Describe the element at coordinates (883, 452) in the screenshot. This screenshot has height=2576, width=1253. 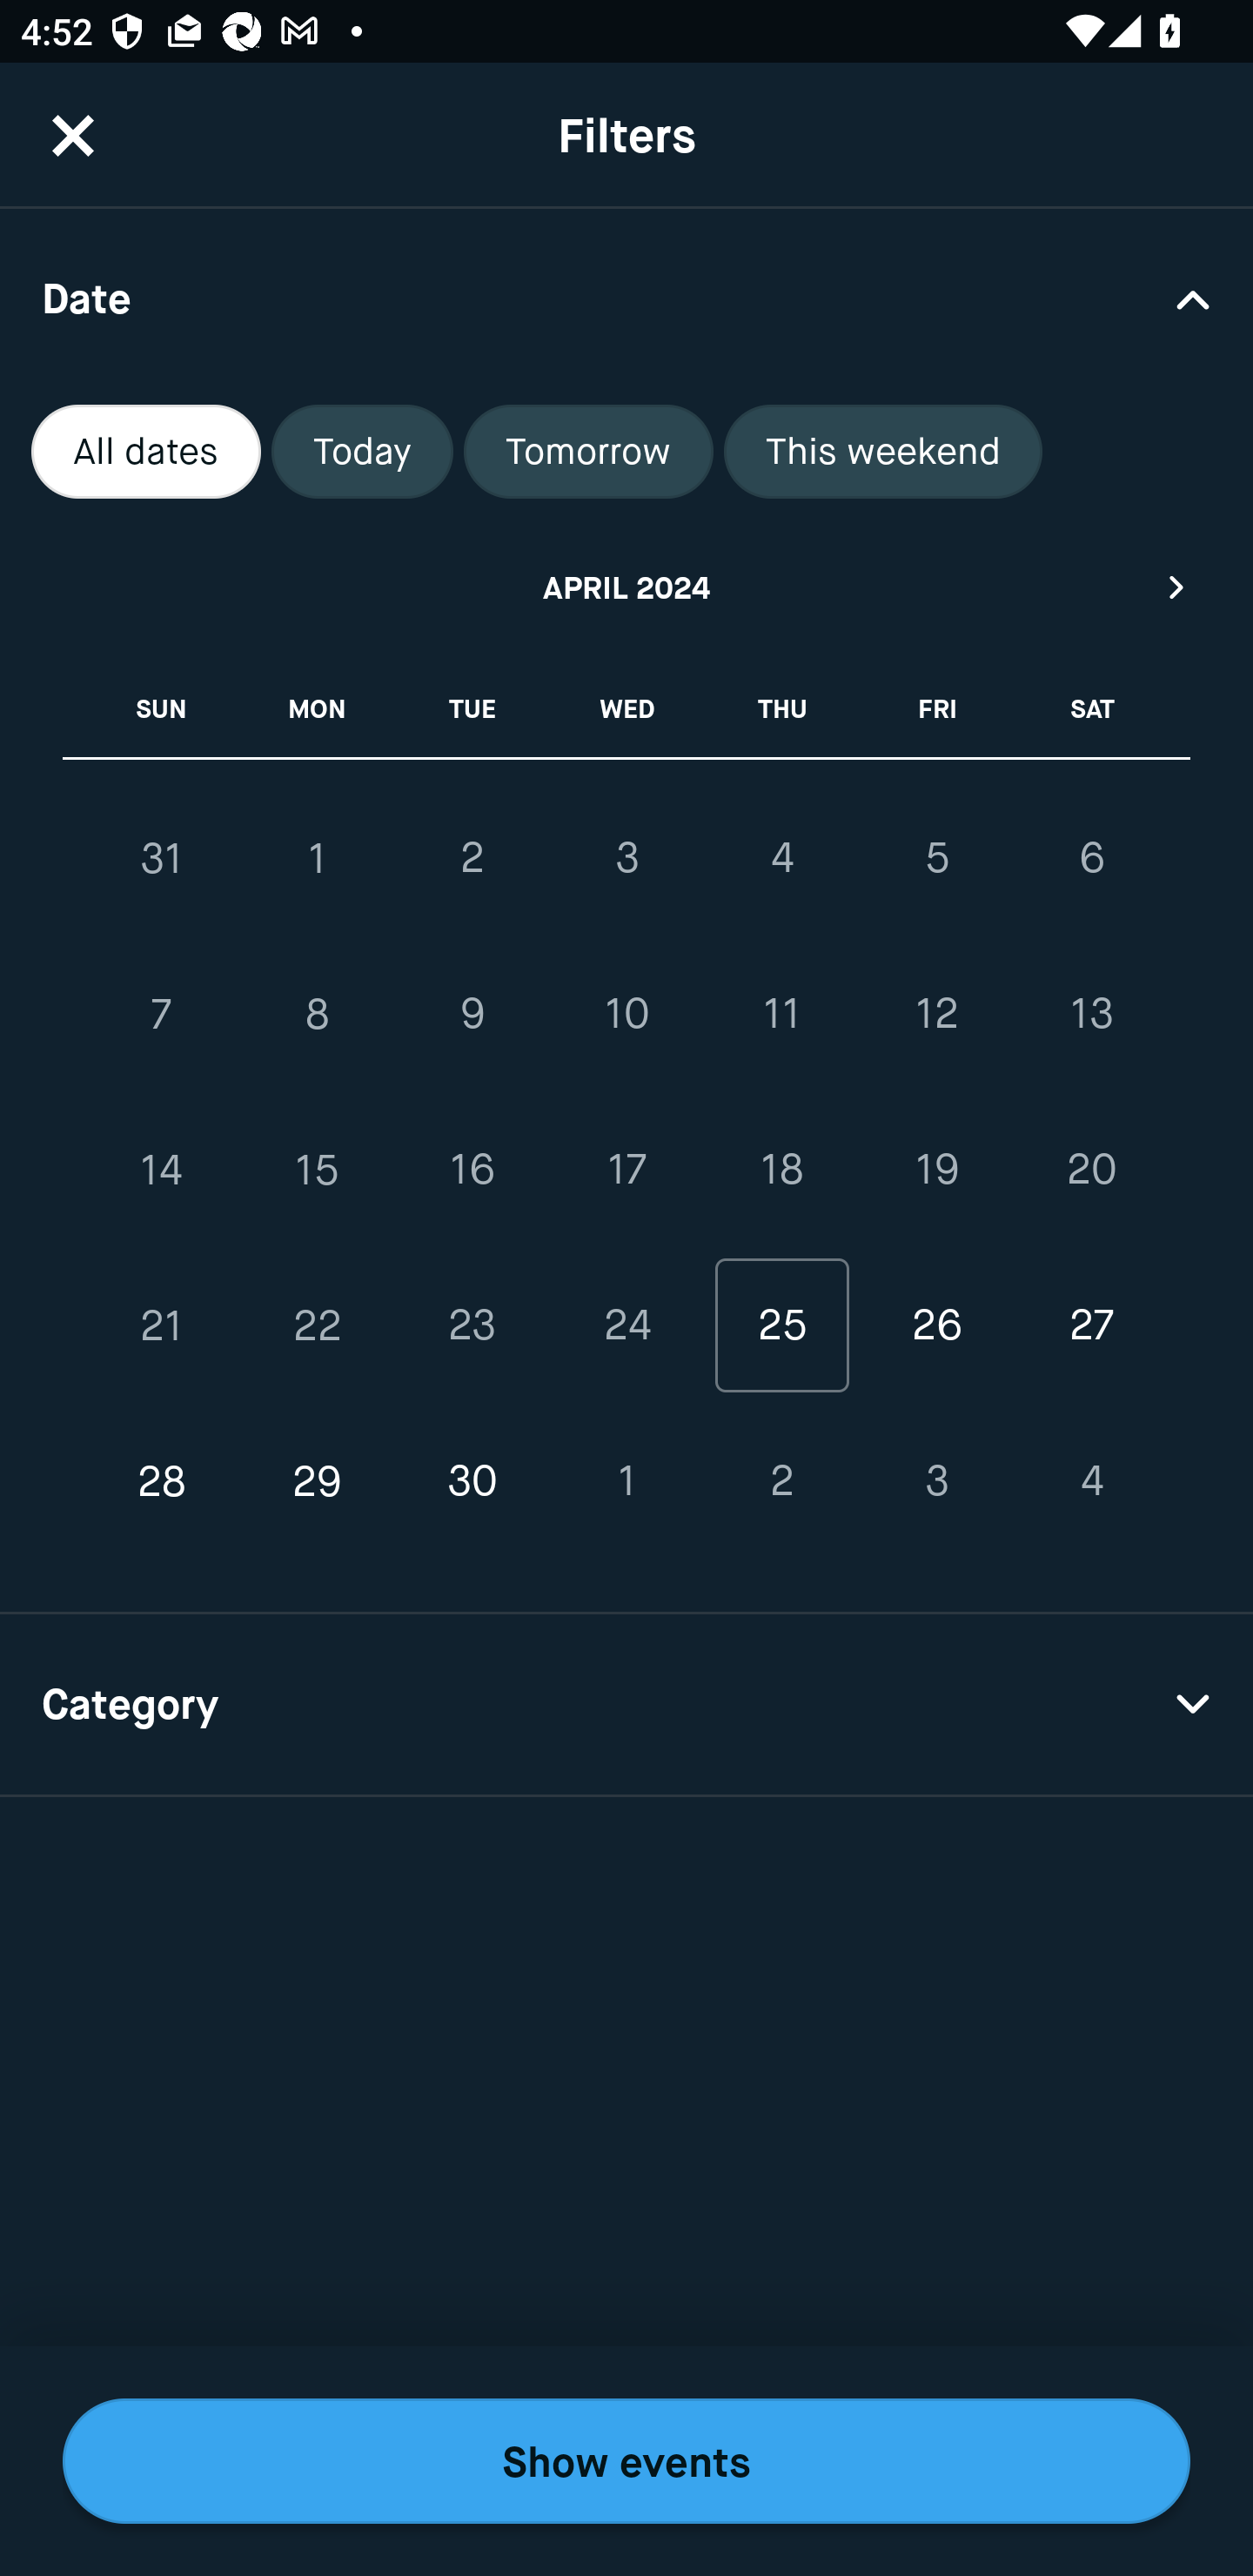
I see `This weekend` at that location.